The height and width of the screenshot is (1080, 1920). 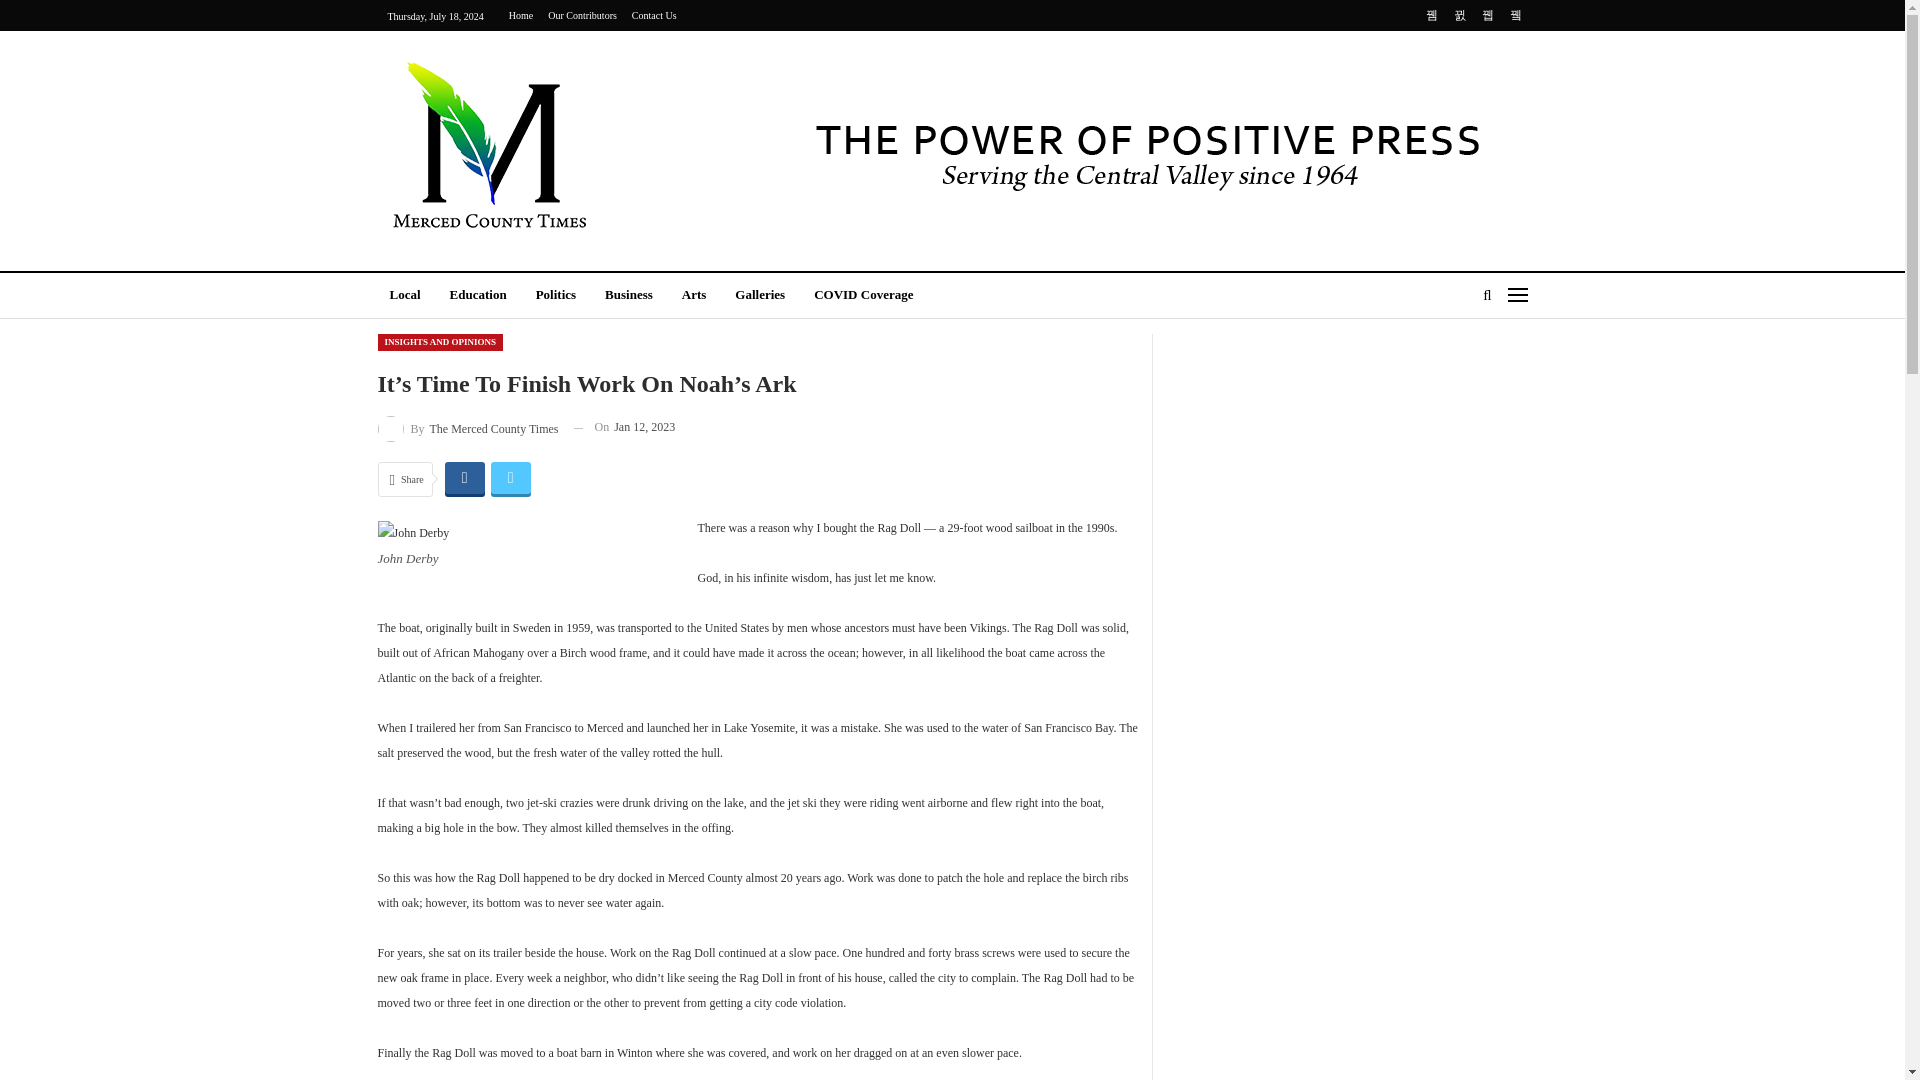 What do you see at coordinates (478, 296) in the screenshot?
I see `Education` at bounding box center [478, 296].